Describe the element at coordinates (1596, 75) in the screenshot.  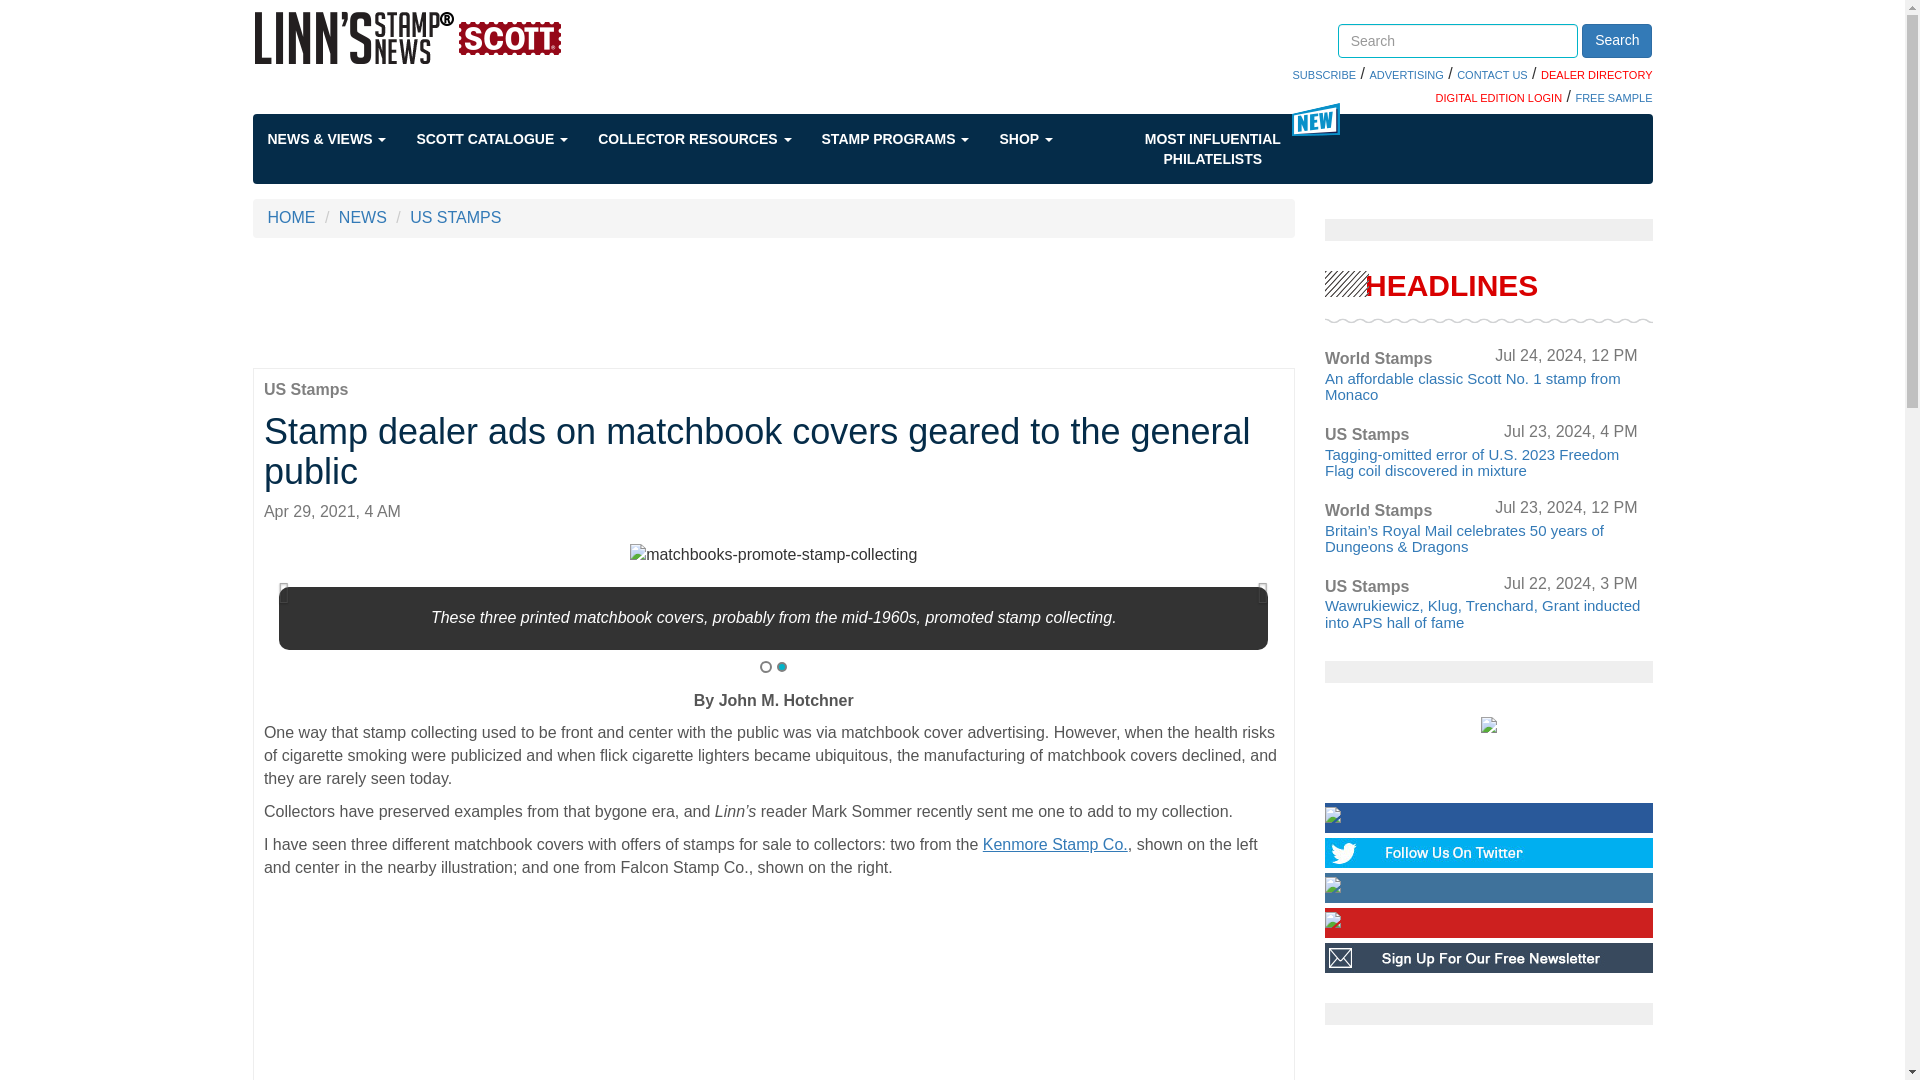
I see `DEALER DIRECTORY` at that location.